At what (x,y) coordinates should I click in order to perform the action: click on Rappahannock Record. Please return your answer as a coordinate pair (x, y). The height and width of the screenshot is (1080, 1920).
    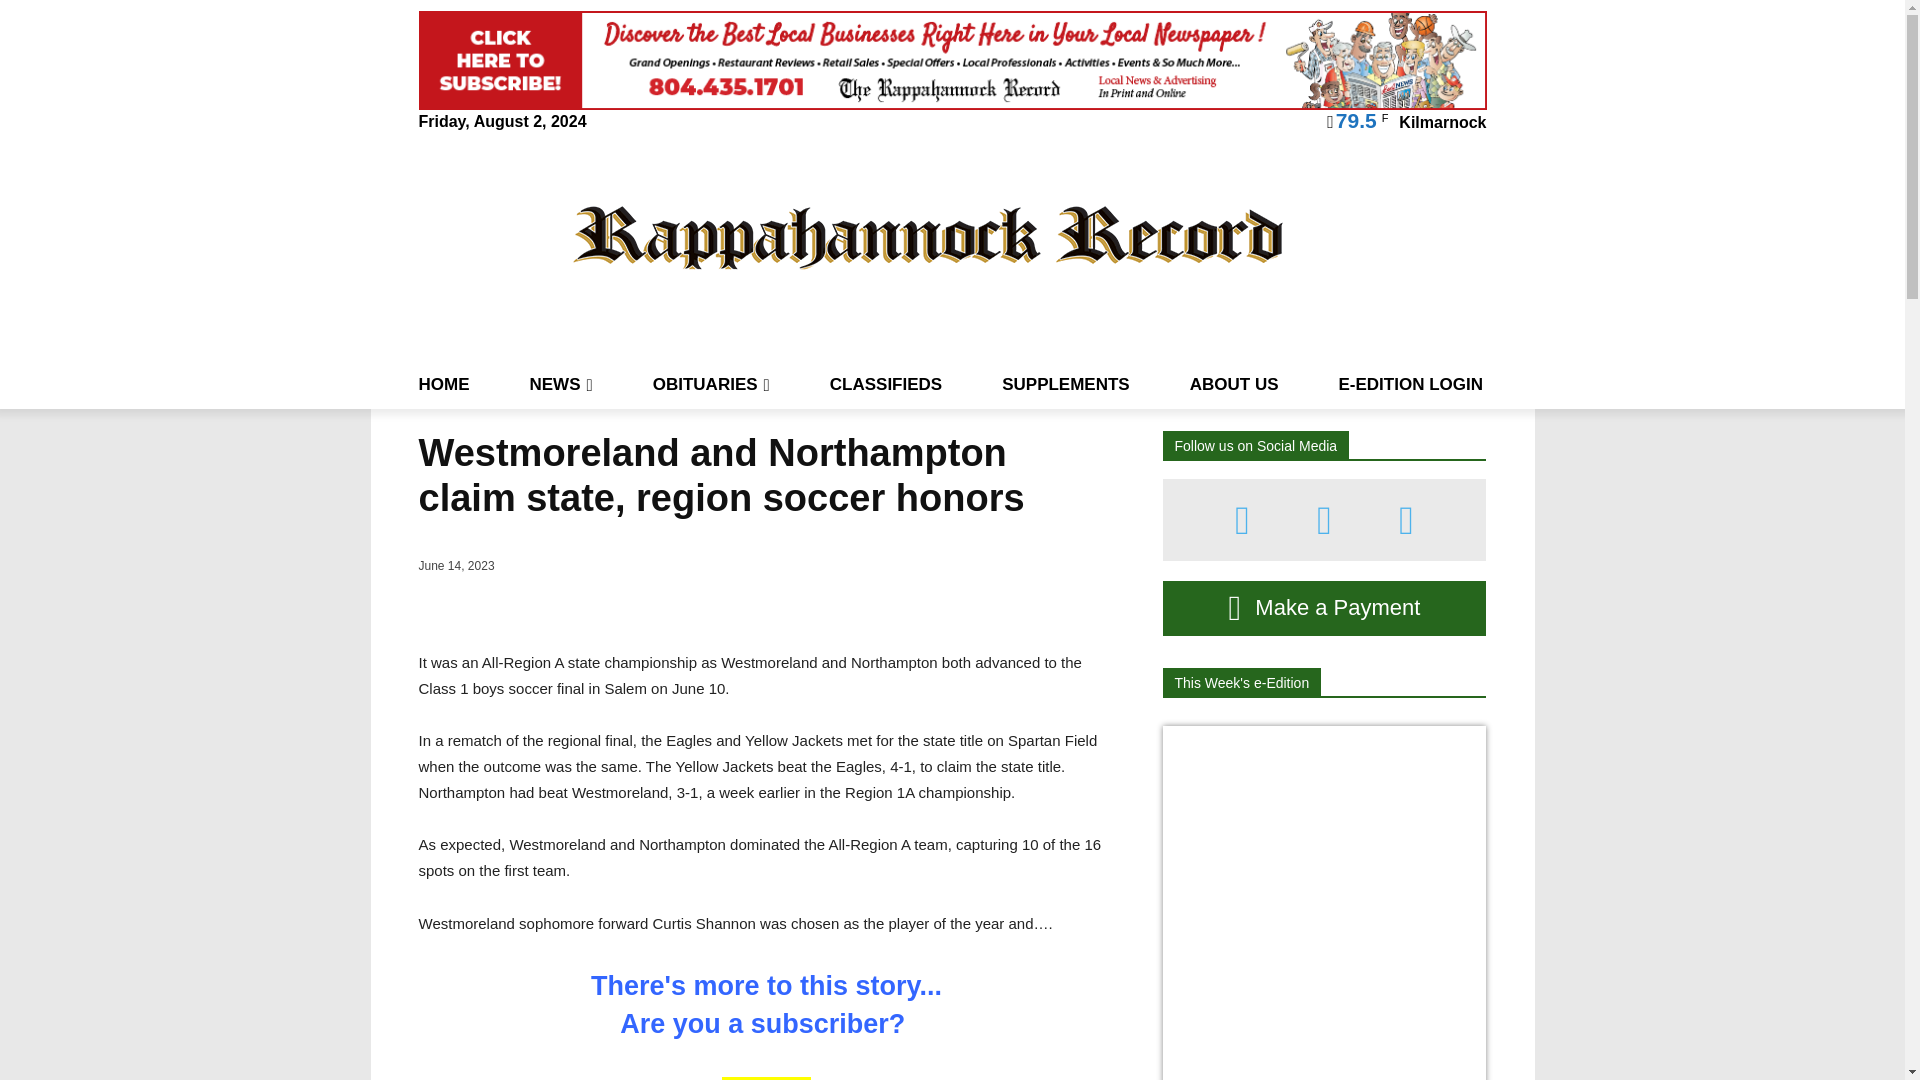
    Looking at the image, I should click on (928, 236).